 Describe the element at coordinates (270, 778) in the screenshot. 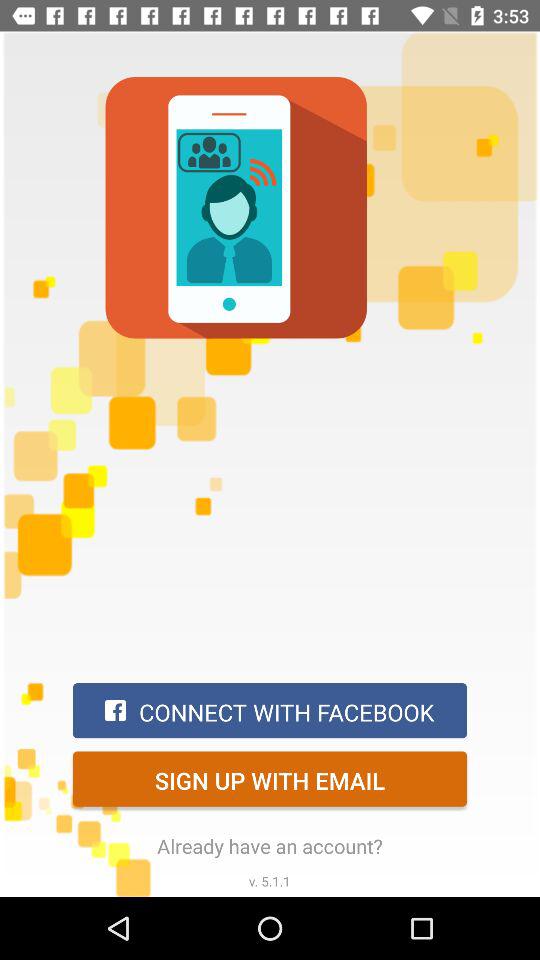

I see `select item below connect with facebook` at that location.